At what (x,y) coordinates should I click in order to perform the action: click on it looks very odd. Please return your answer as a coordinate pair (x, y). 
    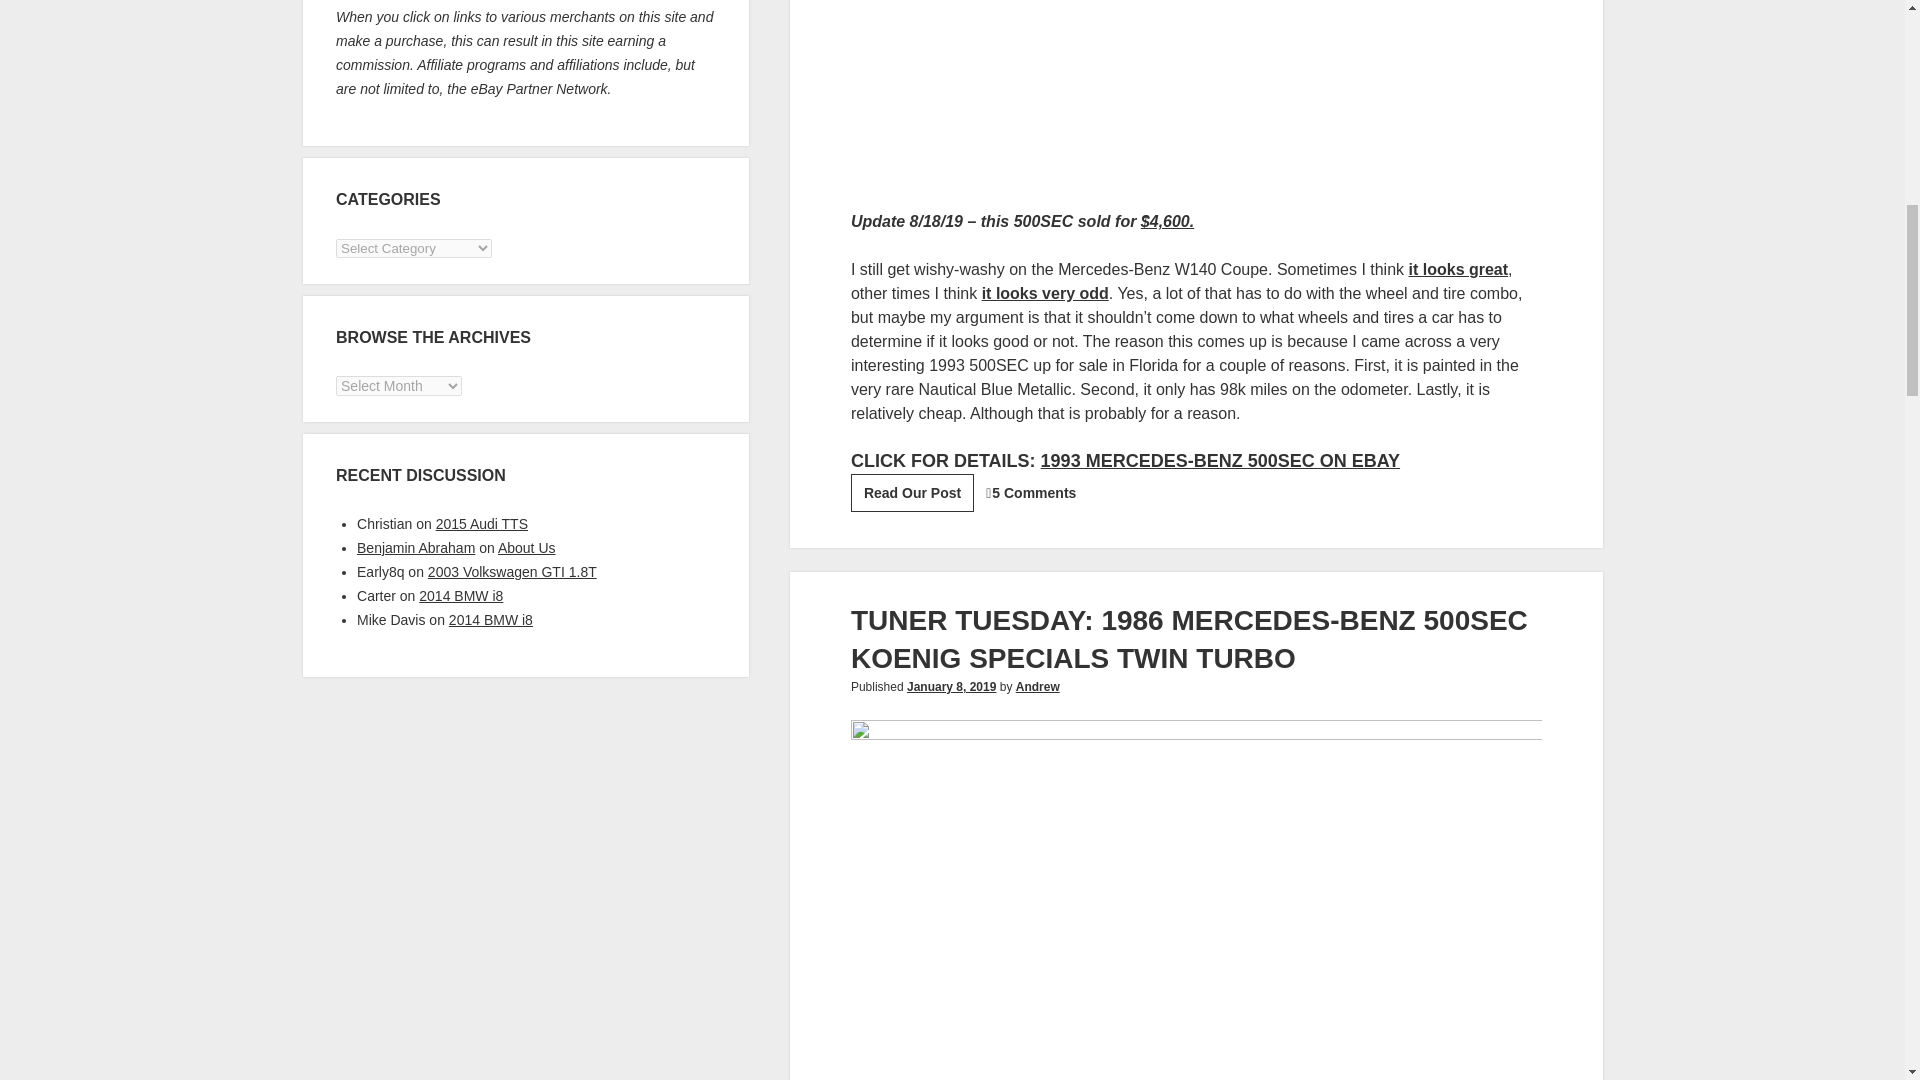
    Looking at the image, I should click on (1220, 460).